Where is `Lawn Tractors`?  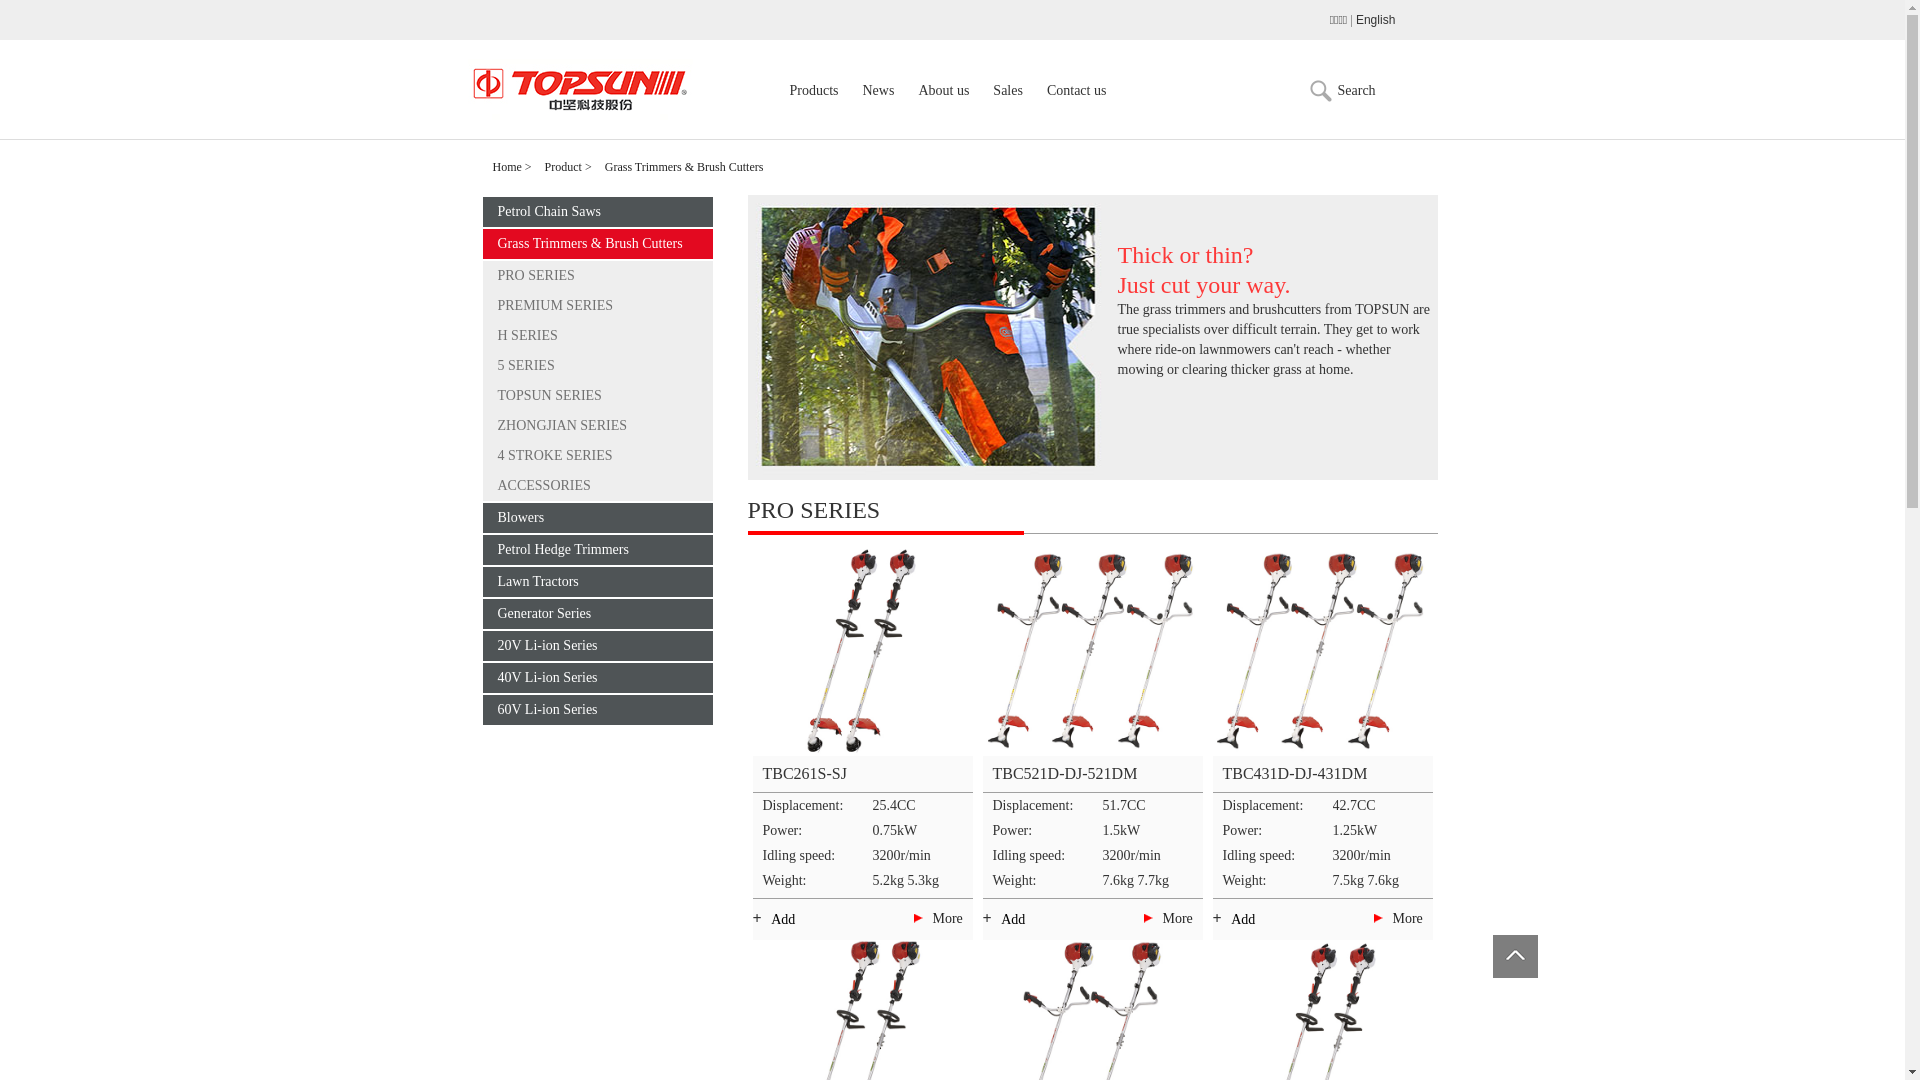 Lawn Tractors is located at coordinates (597, 582).